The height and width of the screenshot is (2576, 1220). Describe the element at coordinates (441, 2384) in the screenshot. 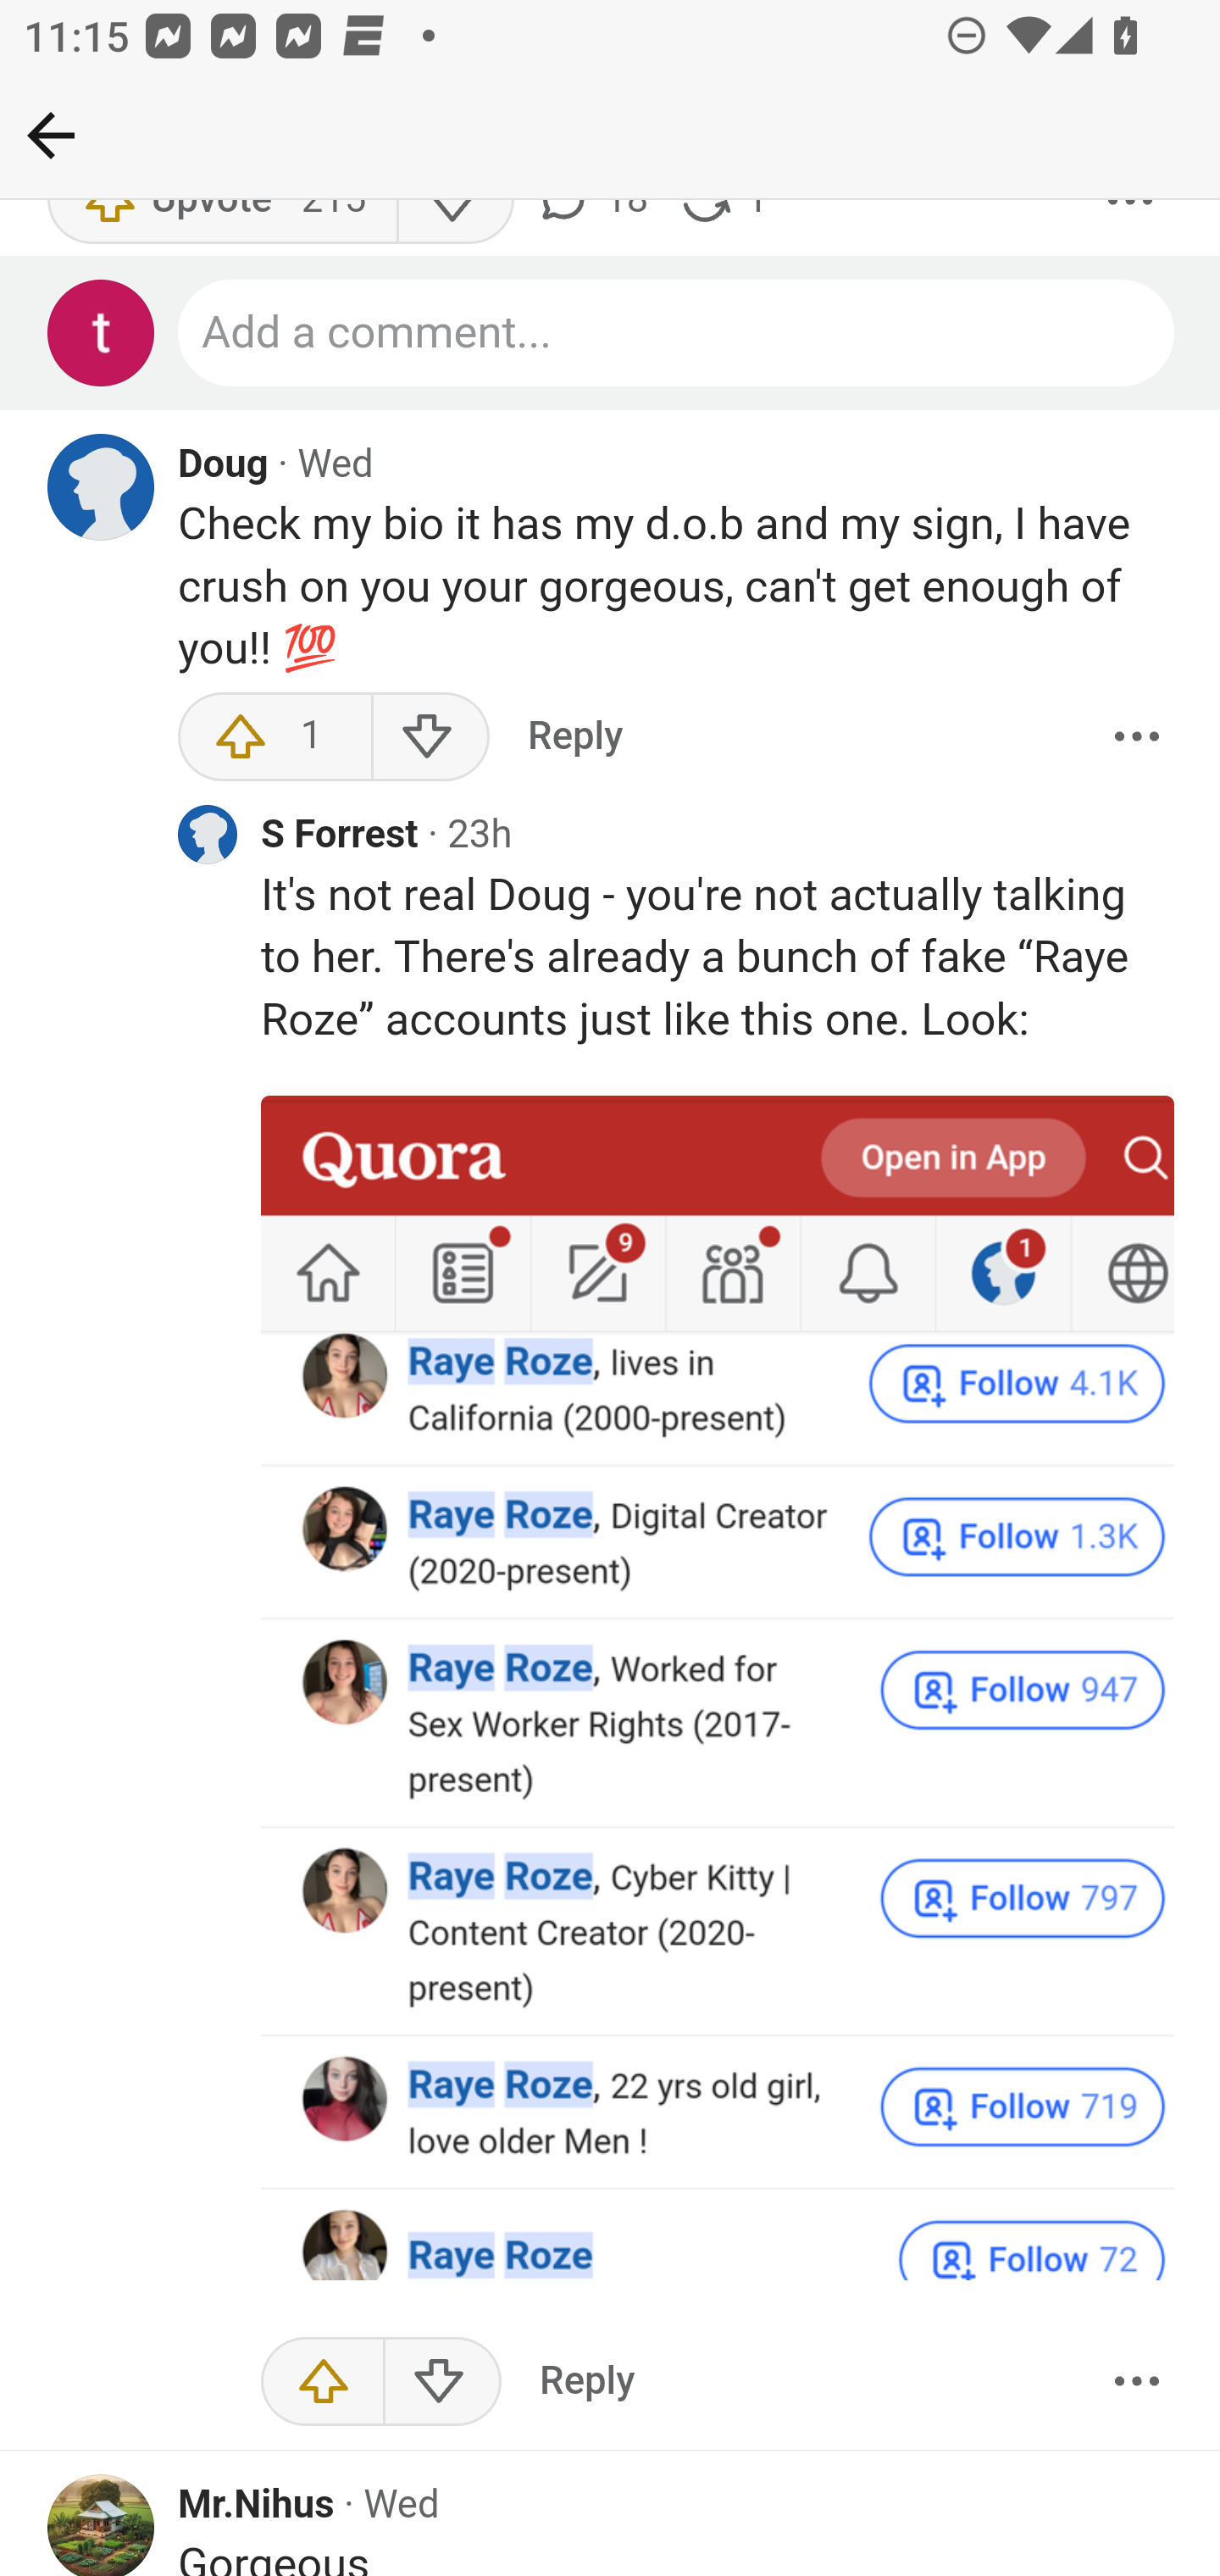

I see `Downvote` at that location.